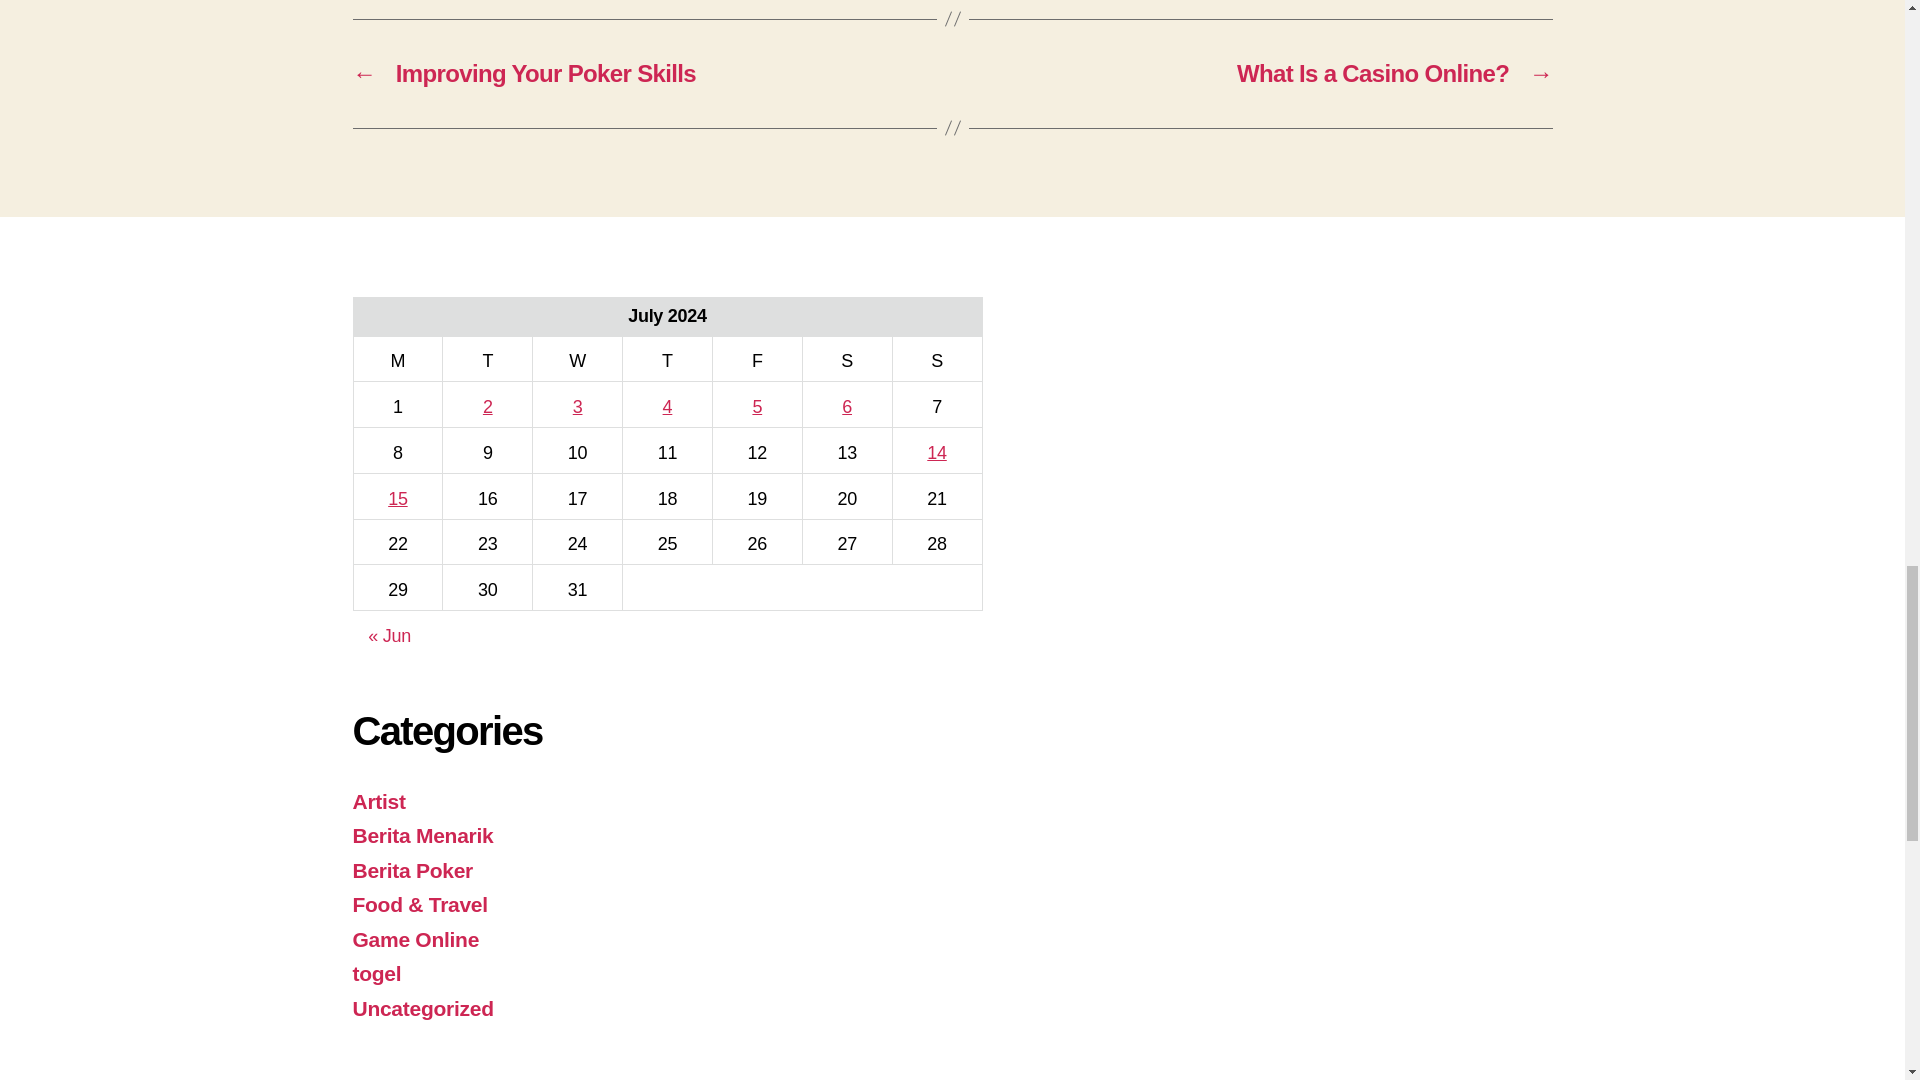 Image resolution: width=1920 pixels, height=1080 pixels. Describe the element at coordinates (422, 835) in the screenshot. I see `Berita Menarik` at that location.